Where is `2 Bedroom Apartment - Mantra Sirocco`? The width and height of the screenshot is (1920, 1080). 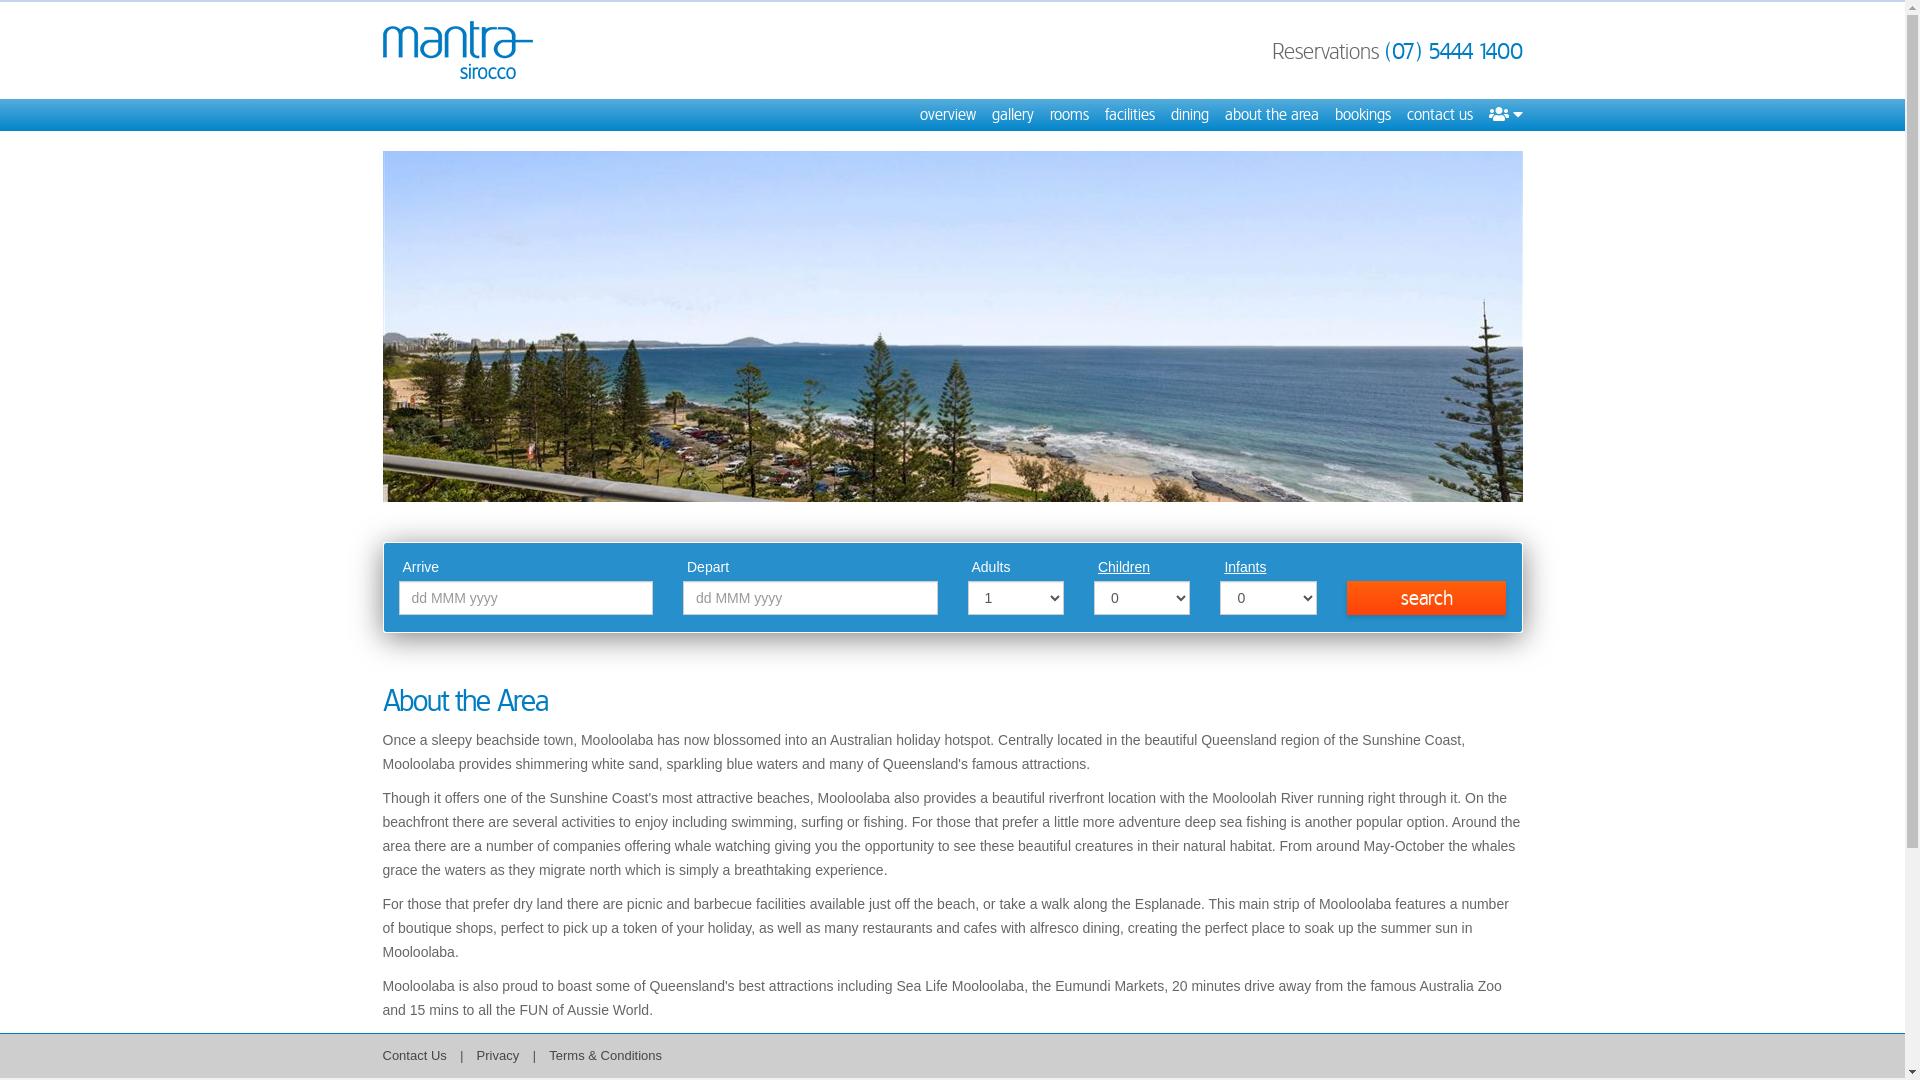 2 Bedroom Apartment - Mantra Sirocco is located at coordinates (952, 326).